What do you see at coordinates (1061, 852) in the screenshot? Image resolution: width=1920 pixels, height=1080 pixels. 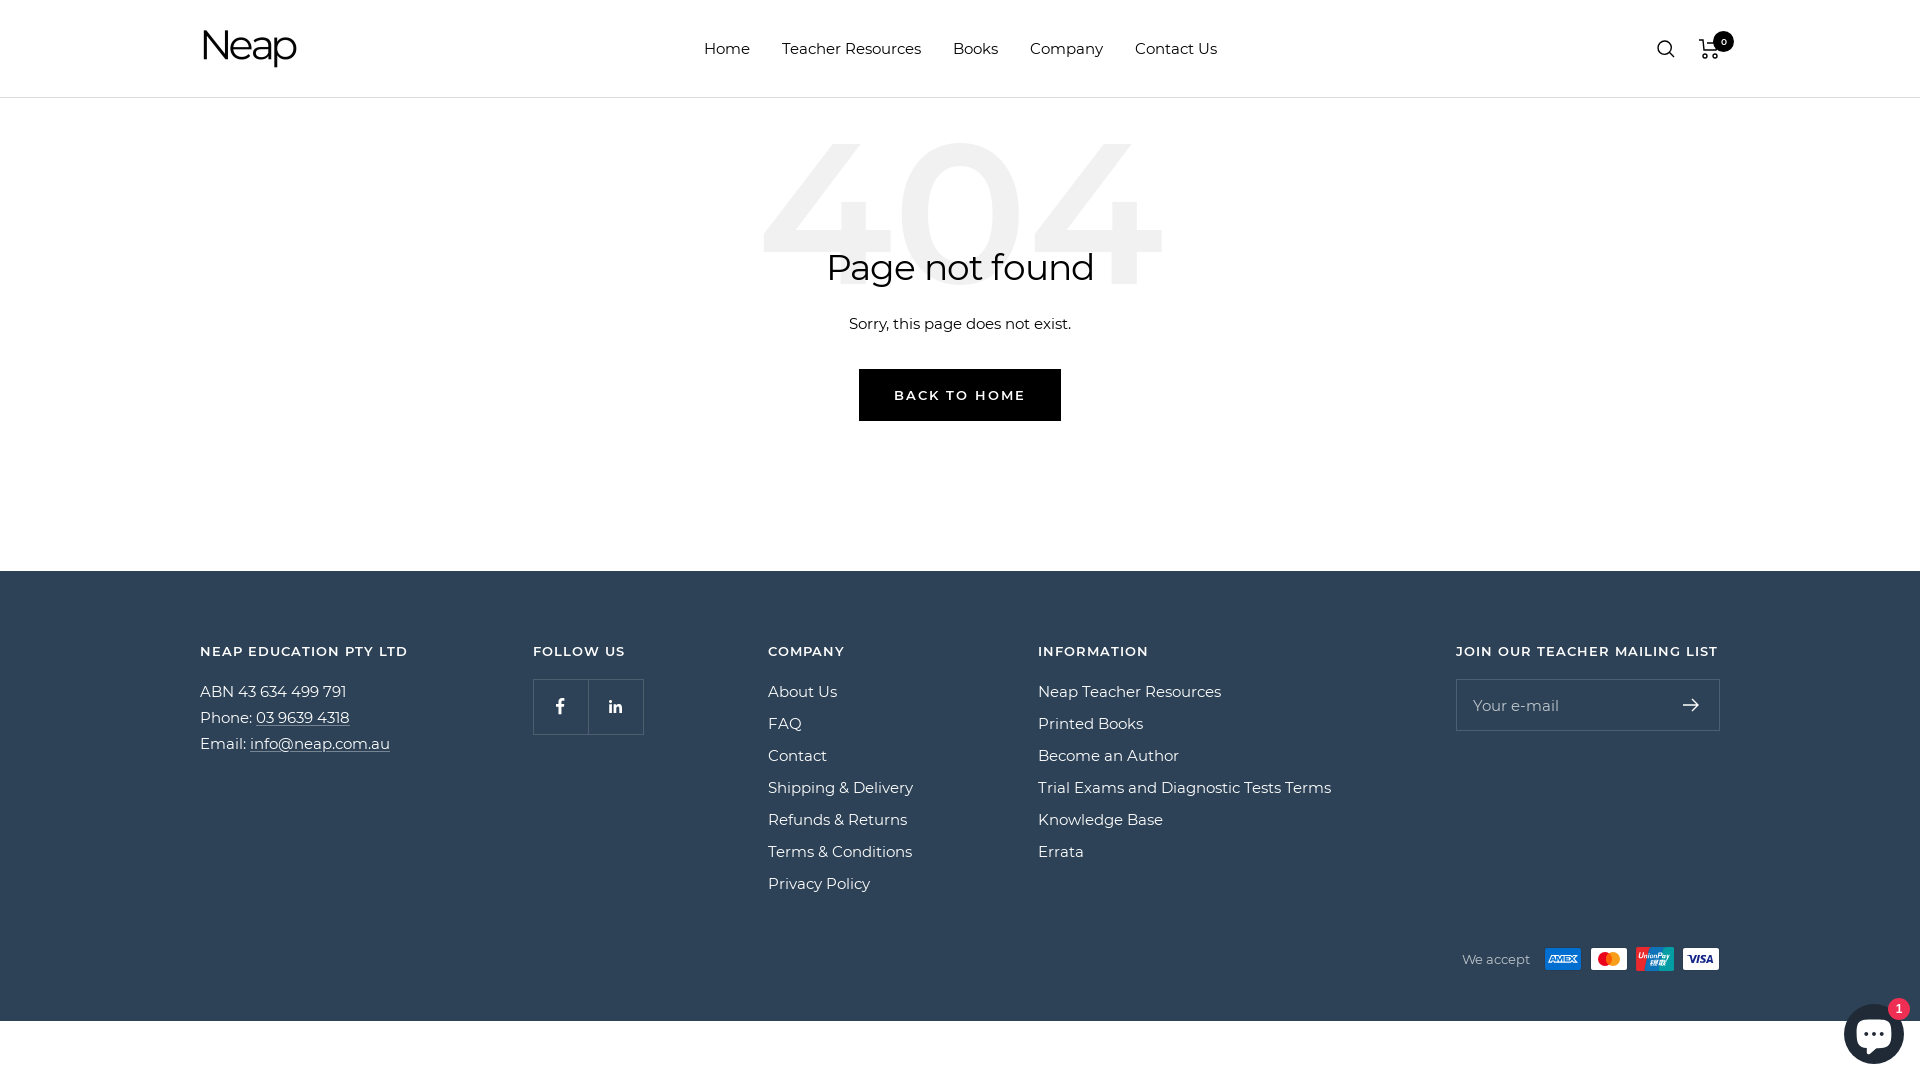 I see `Errata` at bounding box center [1061, 852].